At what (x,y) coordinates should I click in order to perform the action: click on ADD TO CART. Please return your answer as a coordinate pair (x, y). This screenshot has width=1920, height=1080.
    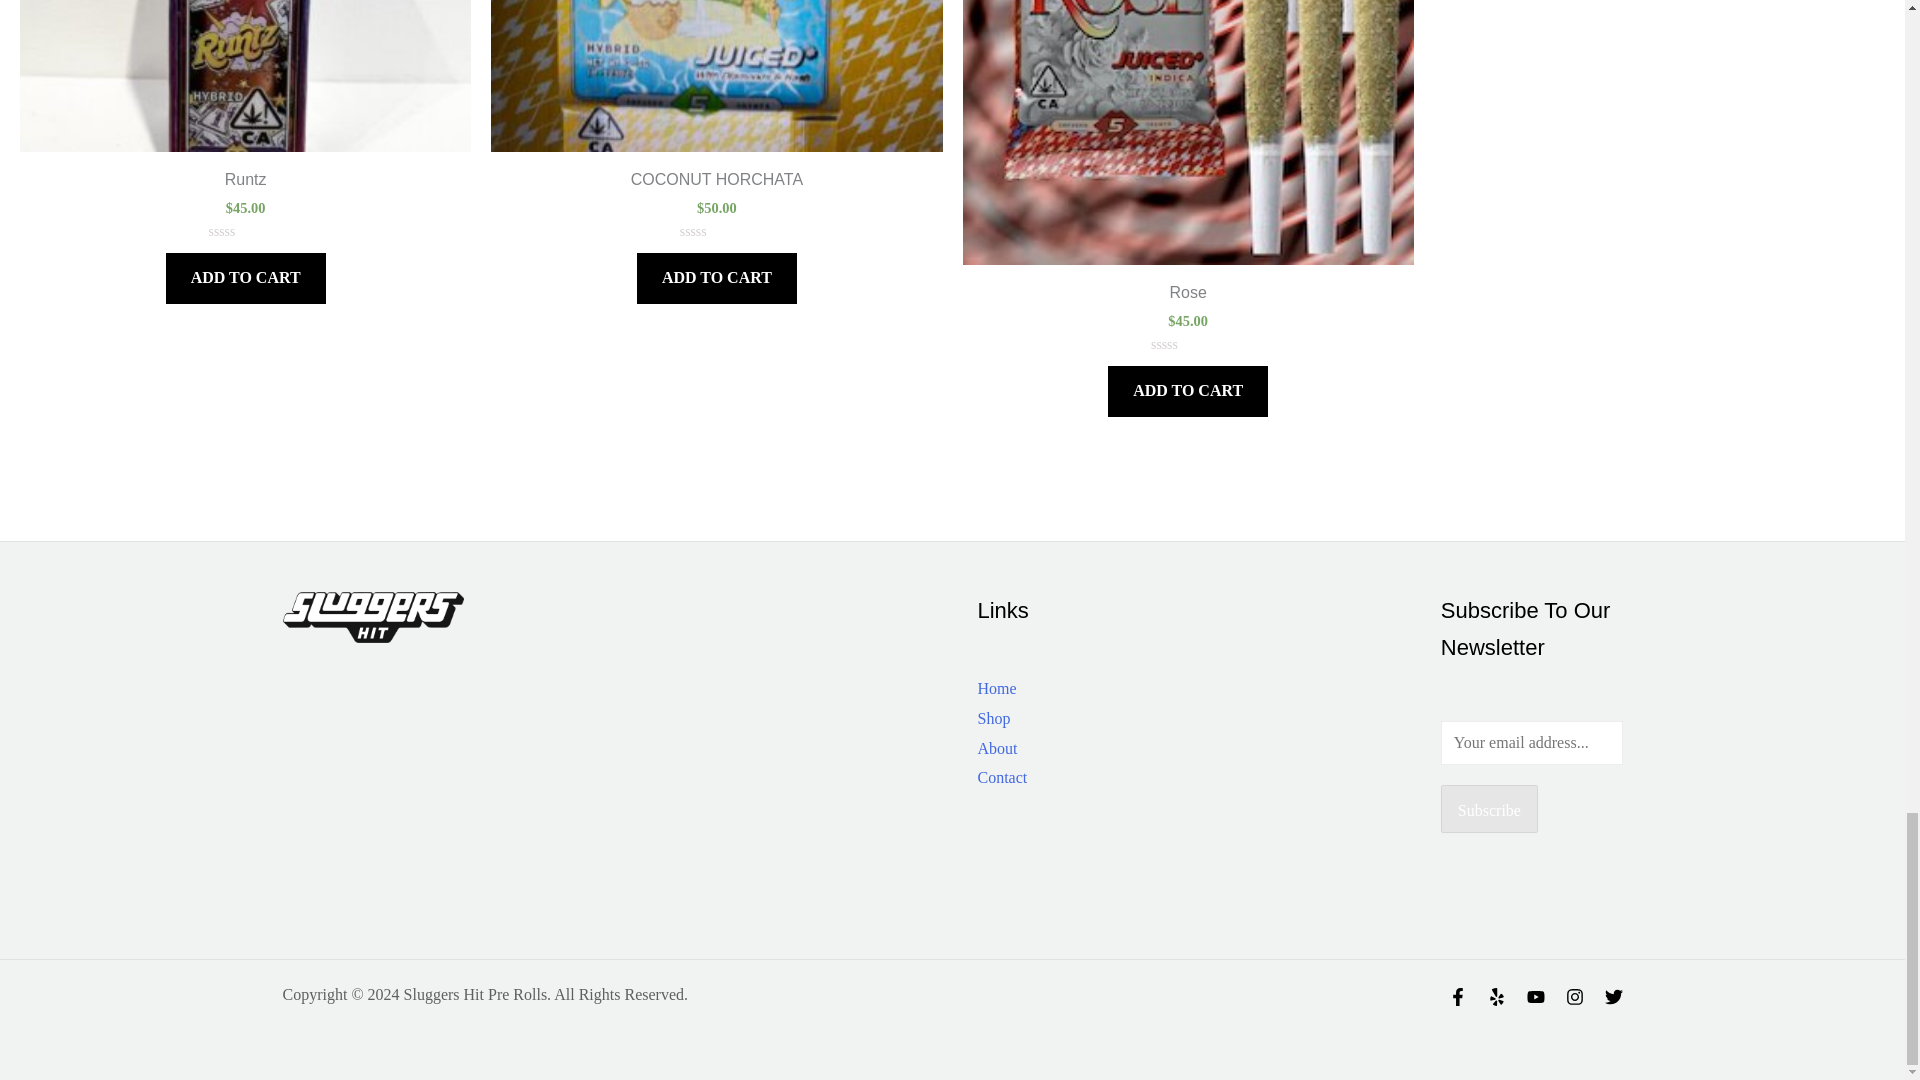
    Looking at the image, I should click on (246, 278).